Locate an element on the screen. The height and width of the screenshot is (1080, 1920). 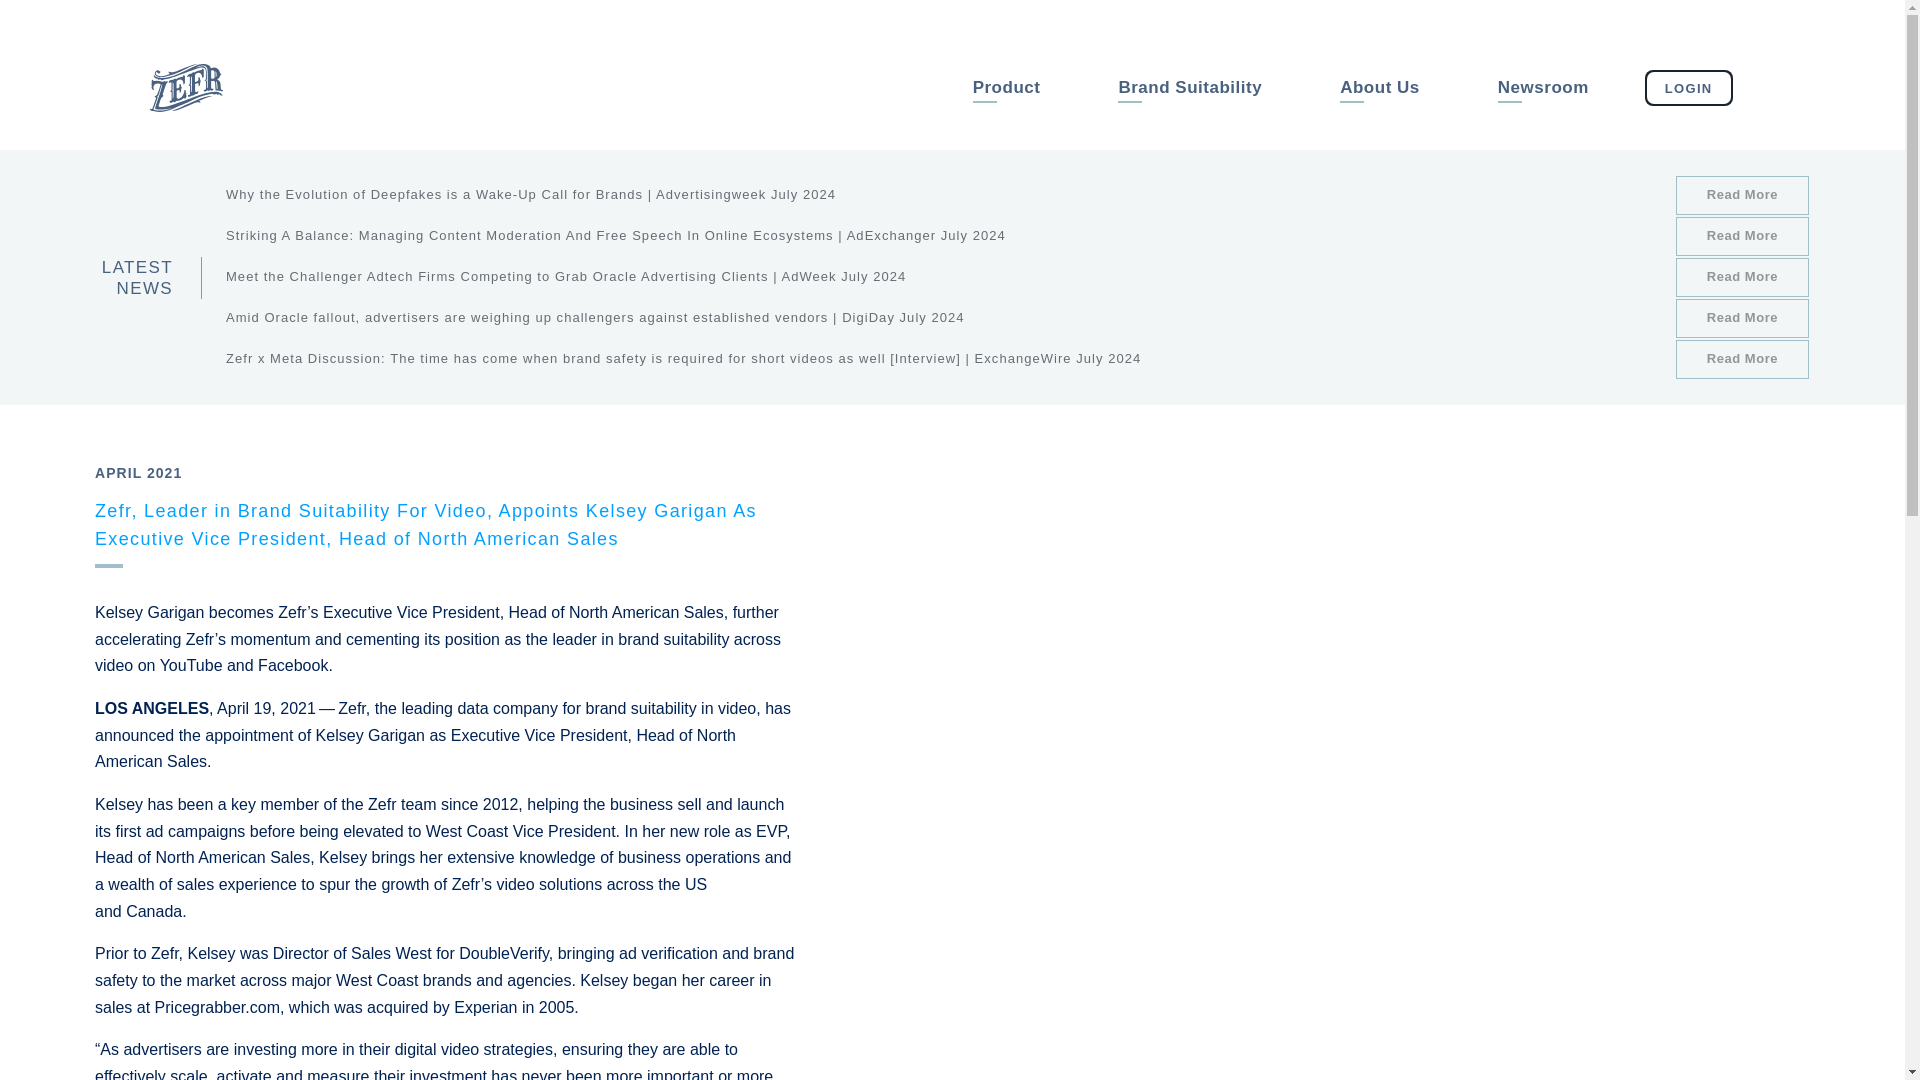
Brand Suitability is located at coordinates (1190, 88).